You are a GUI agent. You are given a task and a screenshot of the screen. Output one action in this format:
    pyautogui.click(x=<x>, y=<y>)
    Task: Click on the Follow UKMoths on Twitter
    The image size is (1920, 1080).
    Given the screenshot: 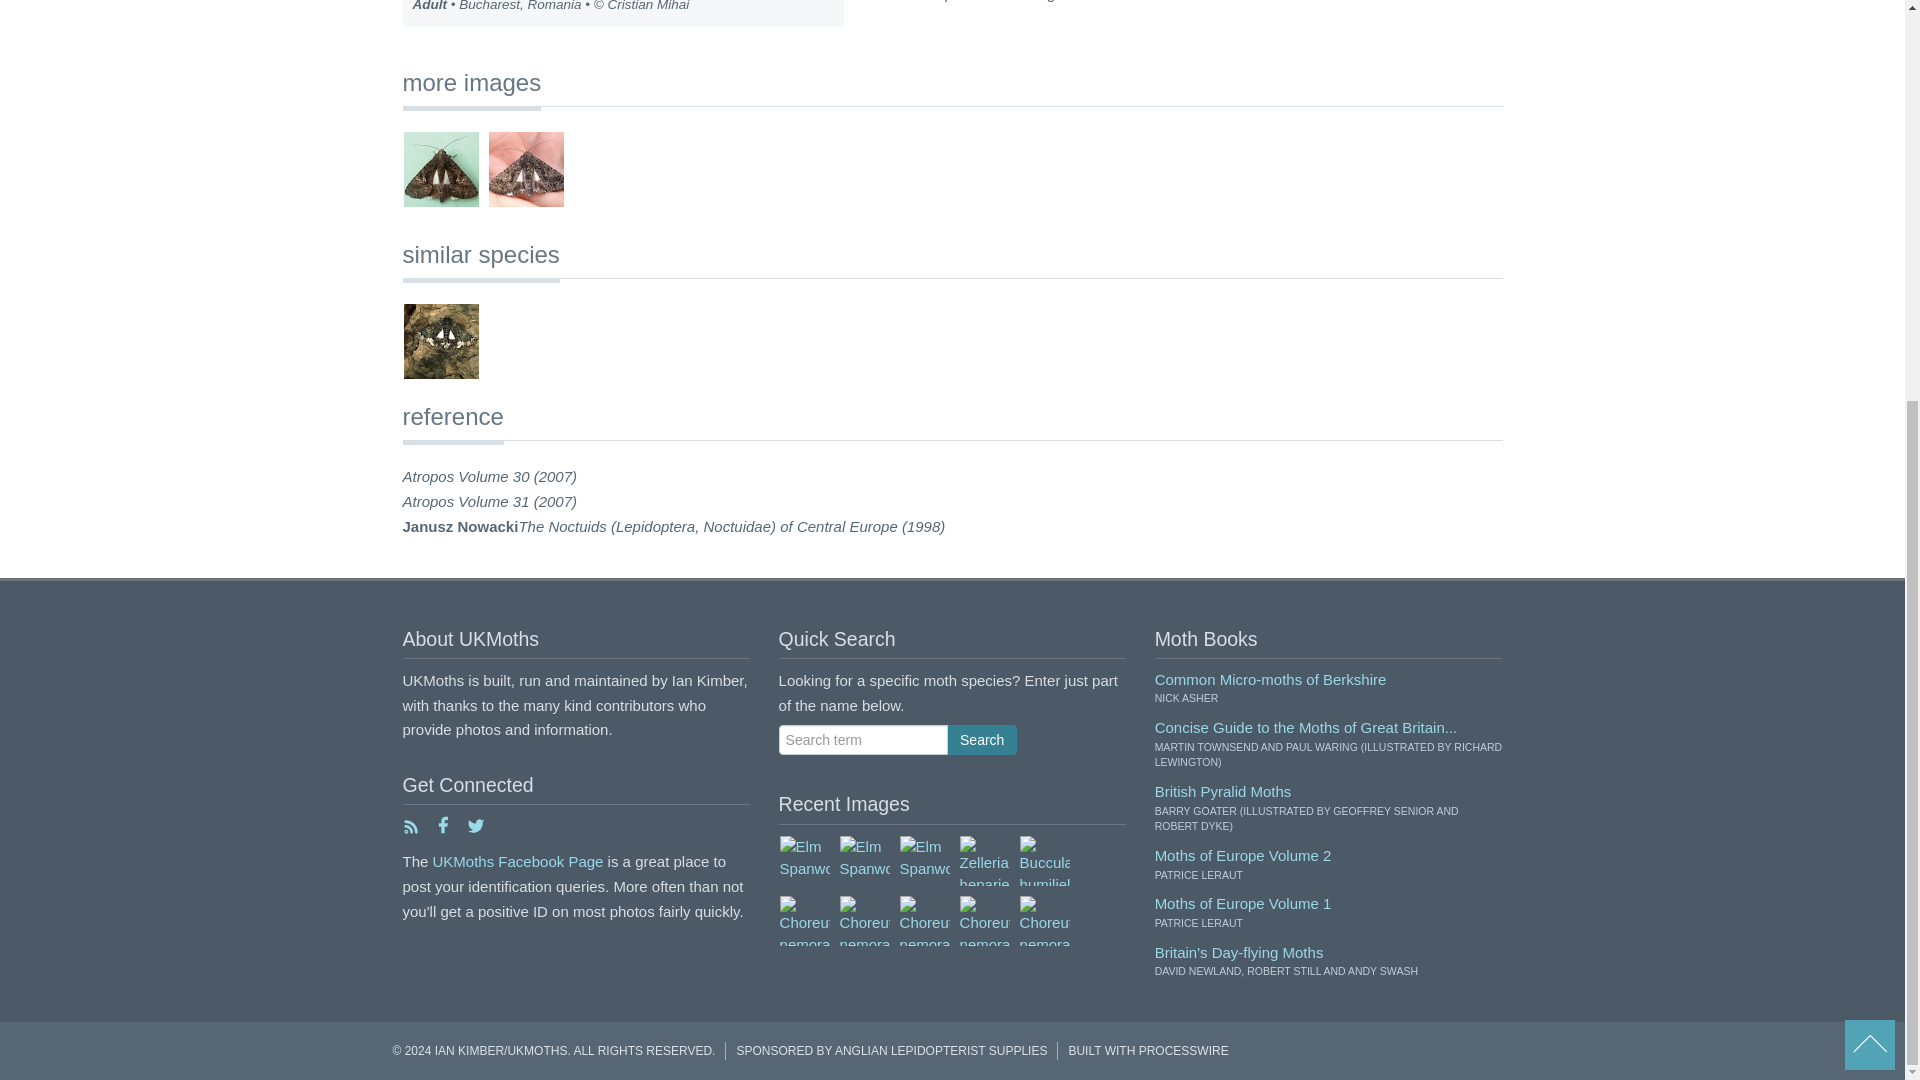 What is the action you would take?
    pyautogui.click(x=474, y=829)
    